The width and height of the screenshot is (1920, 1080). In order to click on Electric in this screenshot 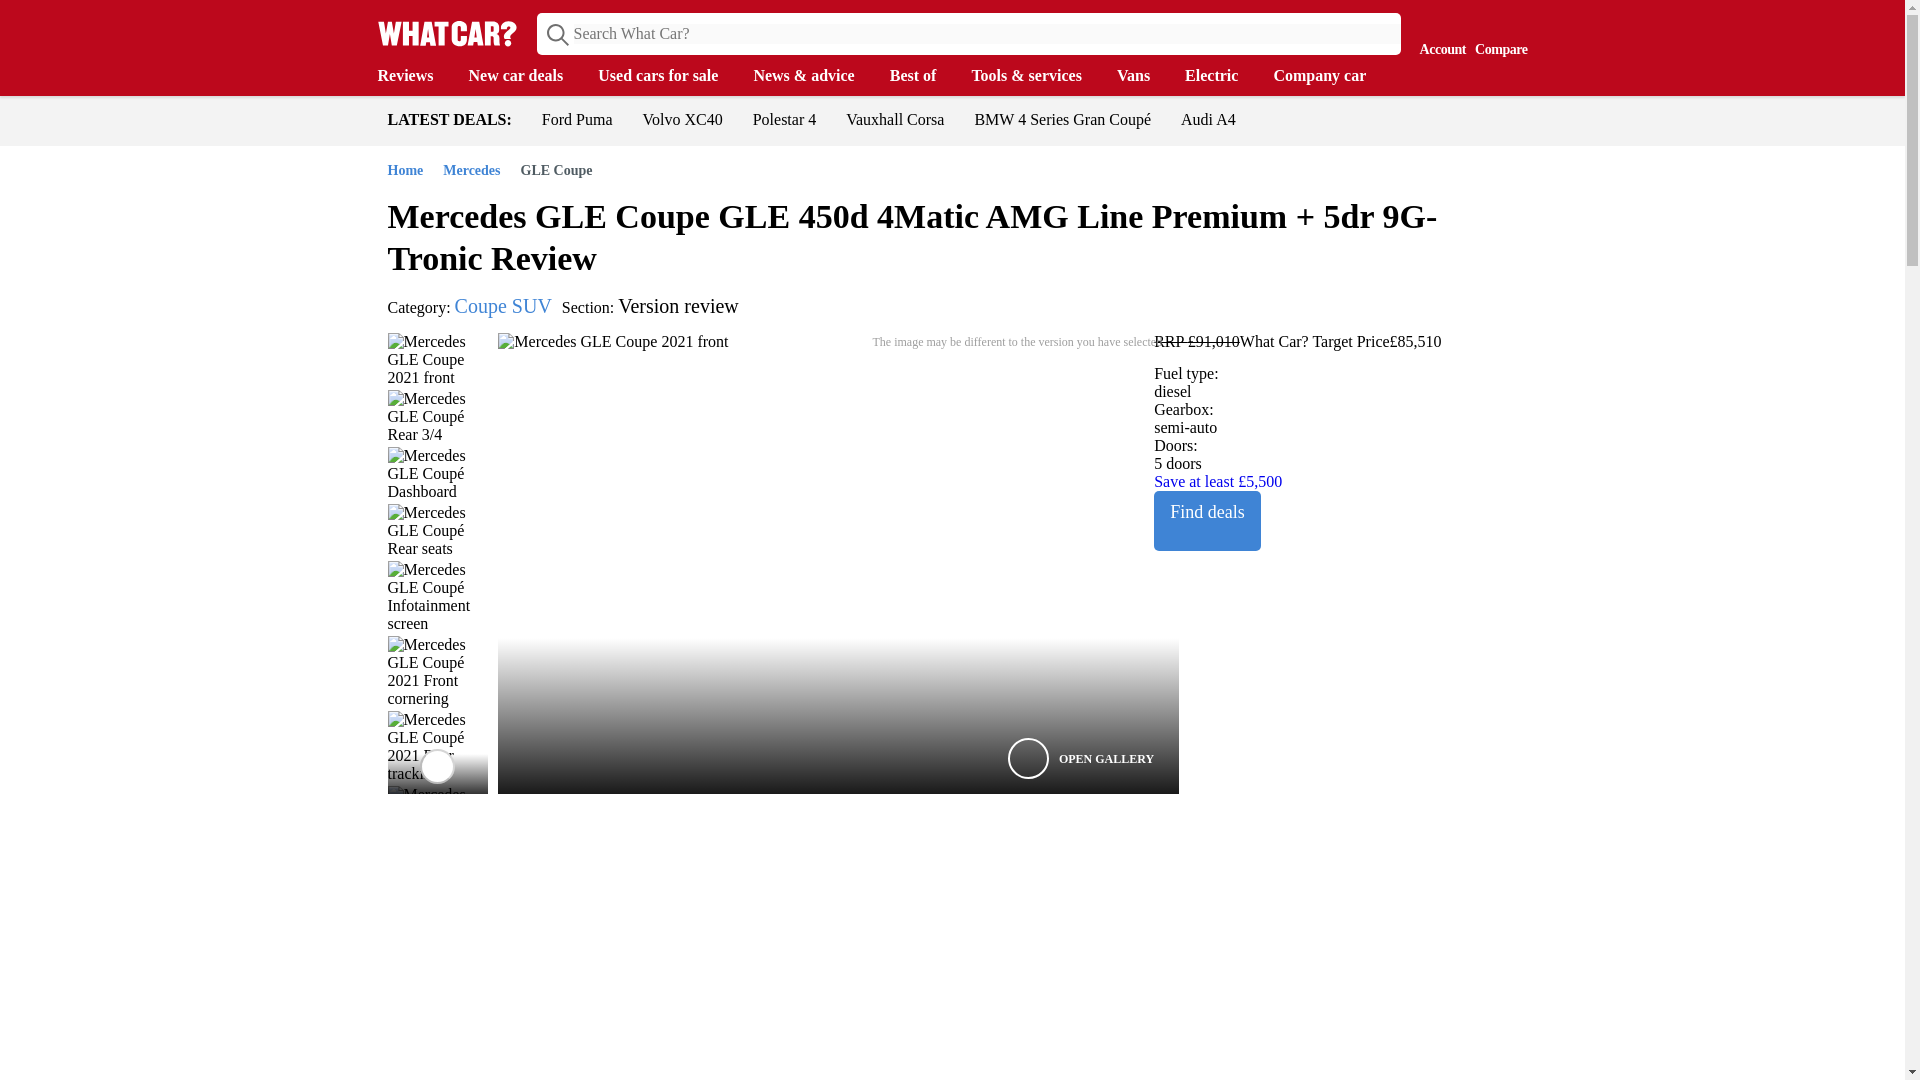, I will do `click(1220, 76)`.